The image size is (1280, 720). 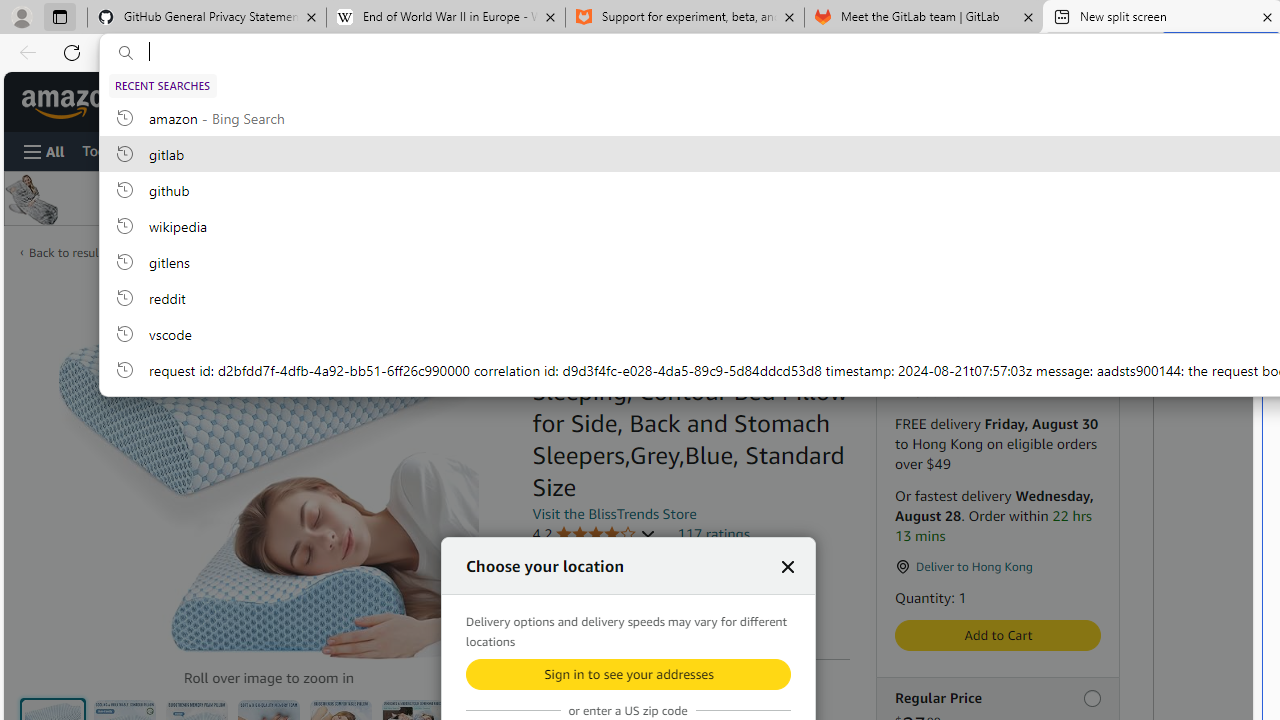 What do you see at coordinates (44, 151) in the screenshot?
I see `Open Menu` at bounding box center [44, 151].